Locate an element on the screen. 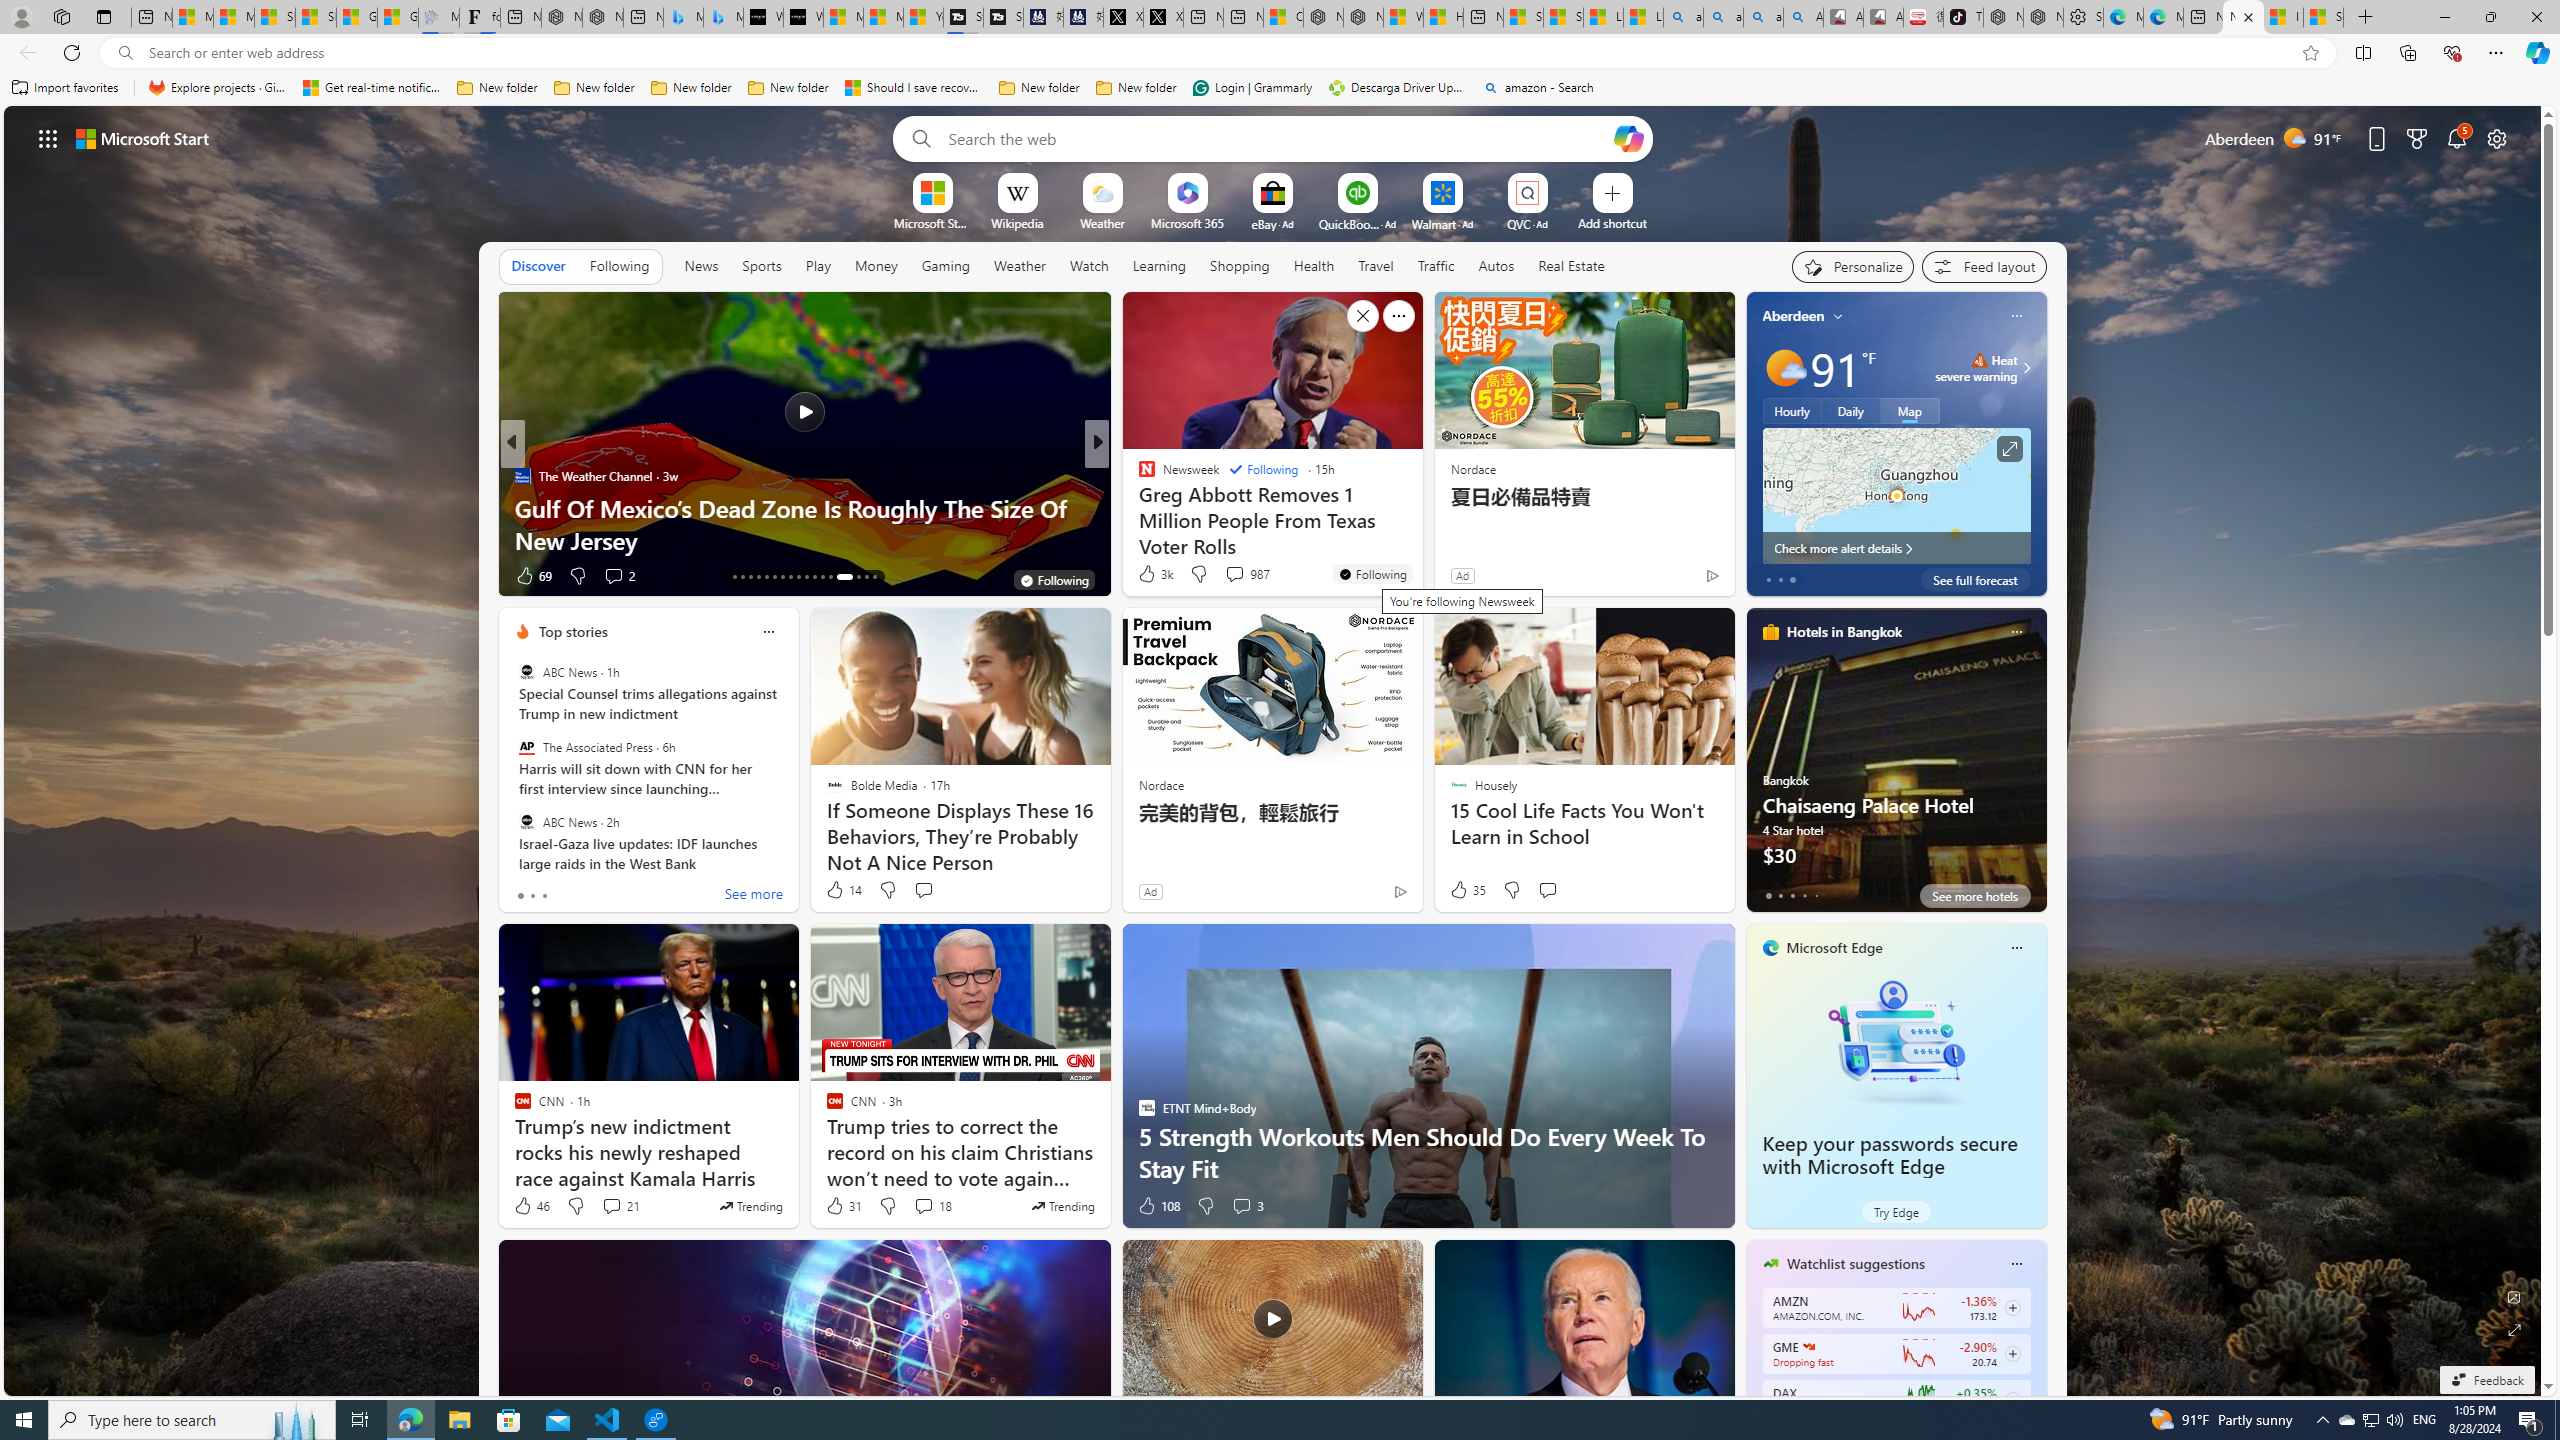 The height and width of the screenshot is (1440, 2560). Travel is located at coordinates (1376, 266).